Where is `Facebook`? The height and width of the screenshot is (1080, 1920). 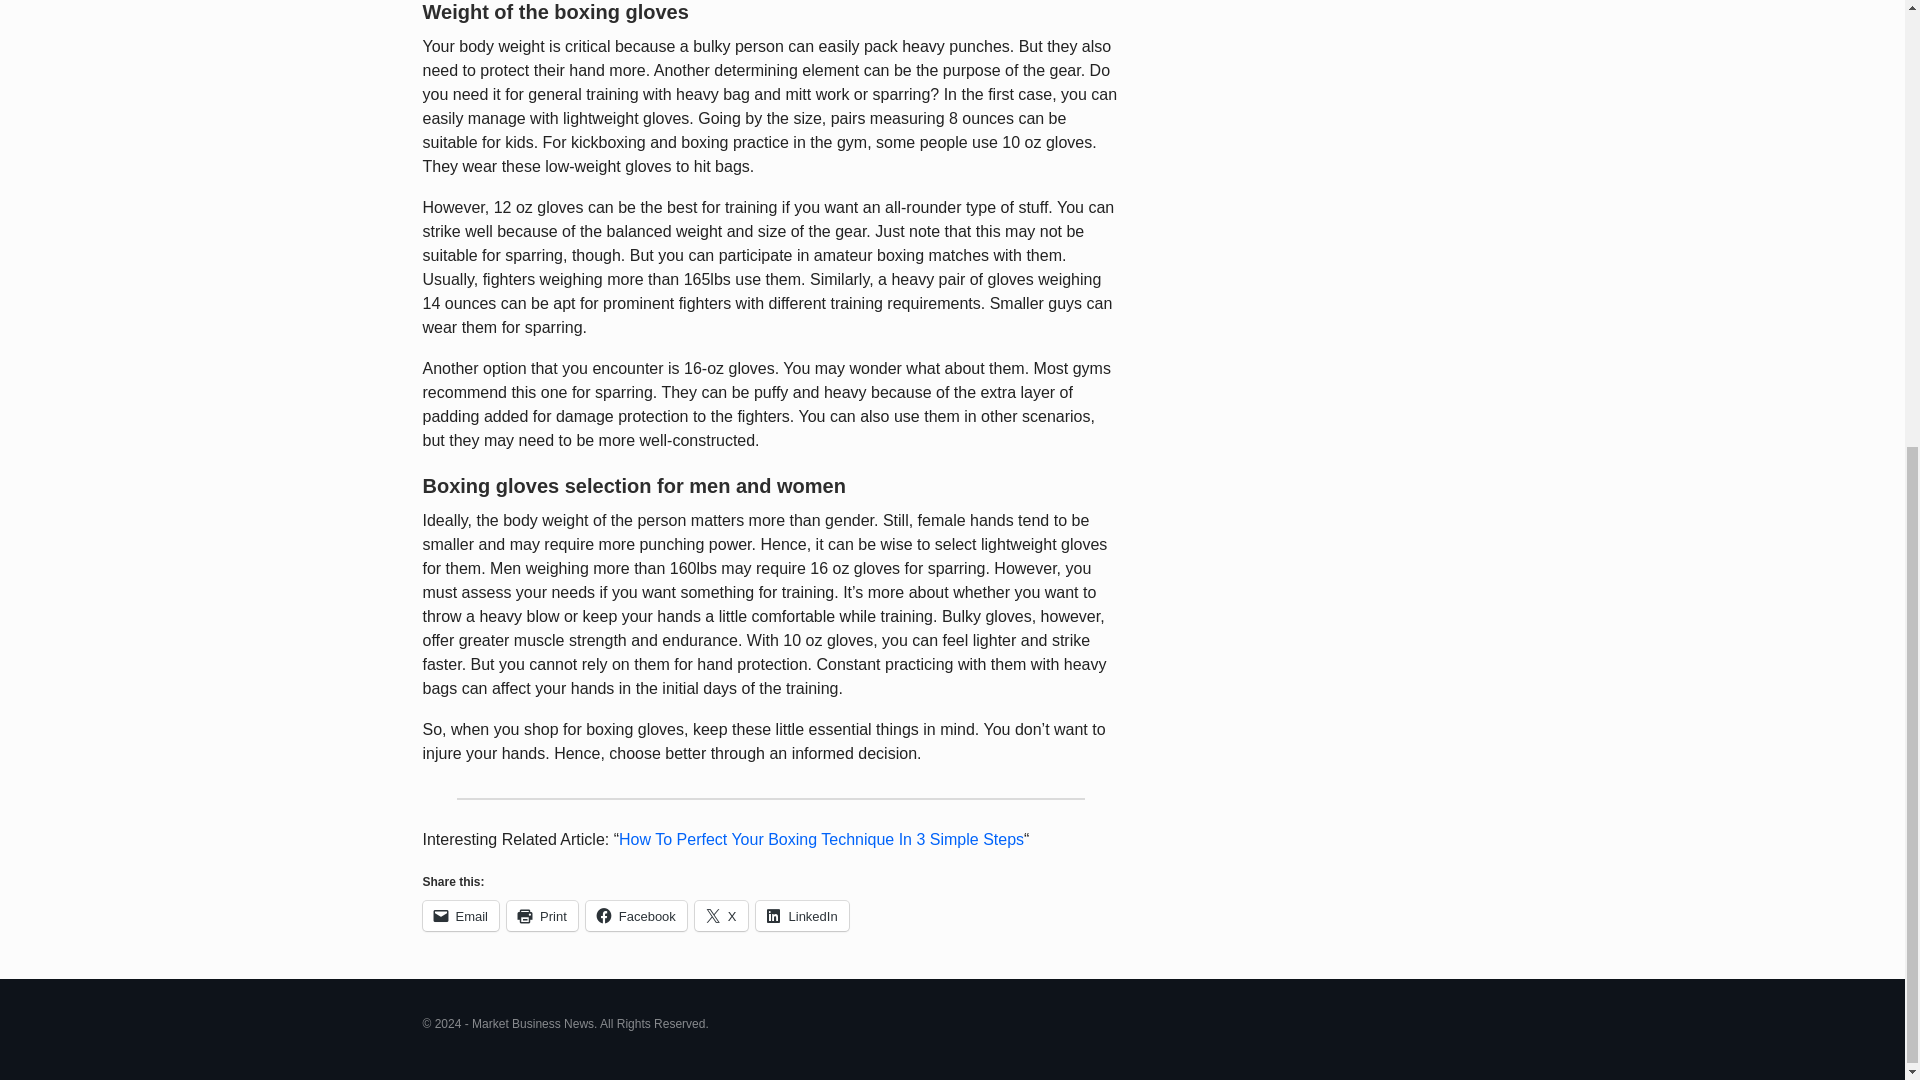 Facebook is located at coordinates (636, 915).